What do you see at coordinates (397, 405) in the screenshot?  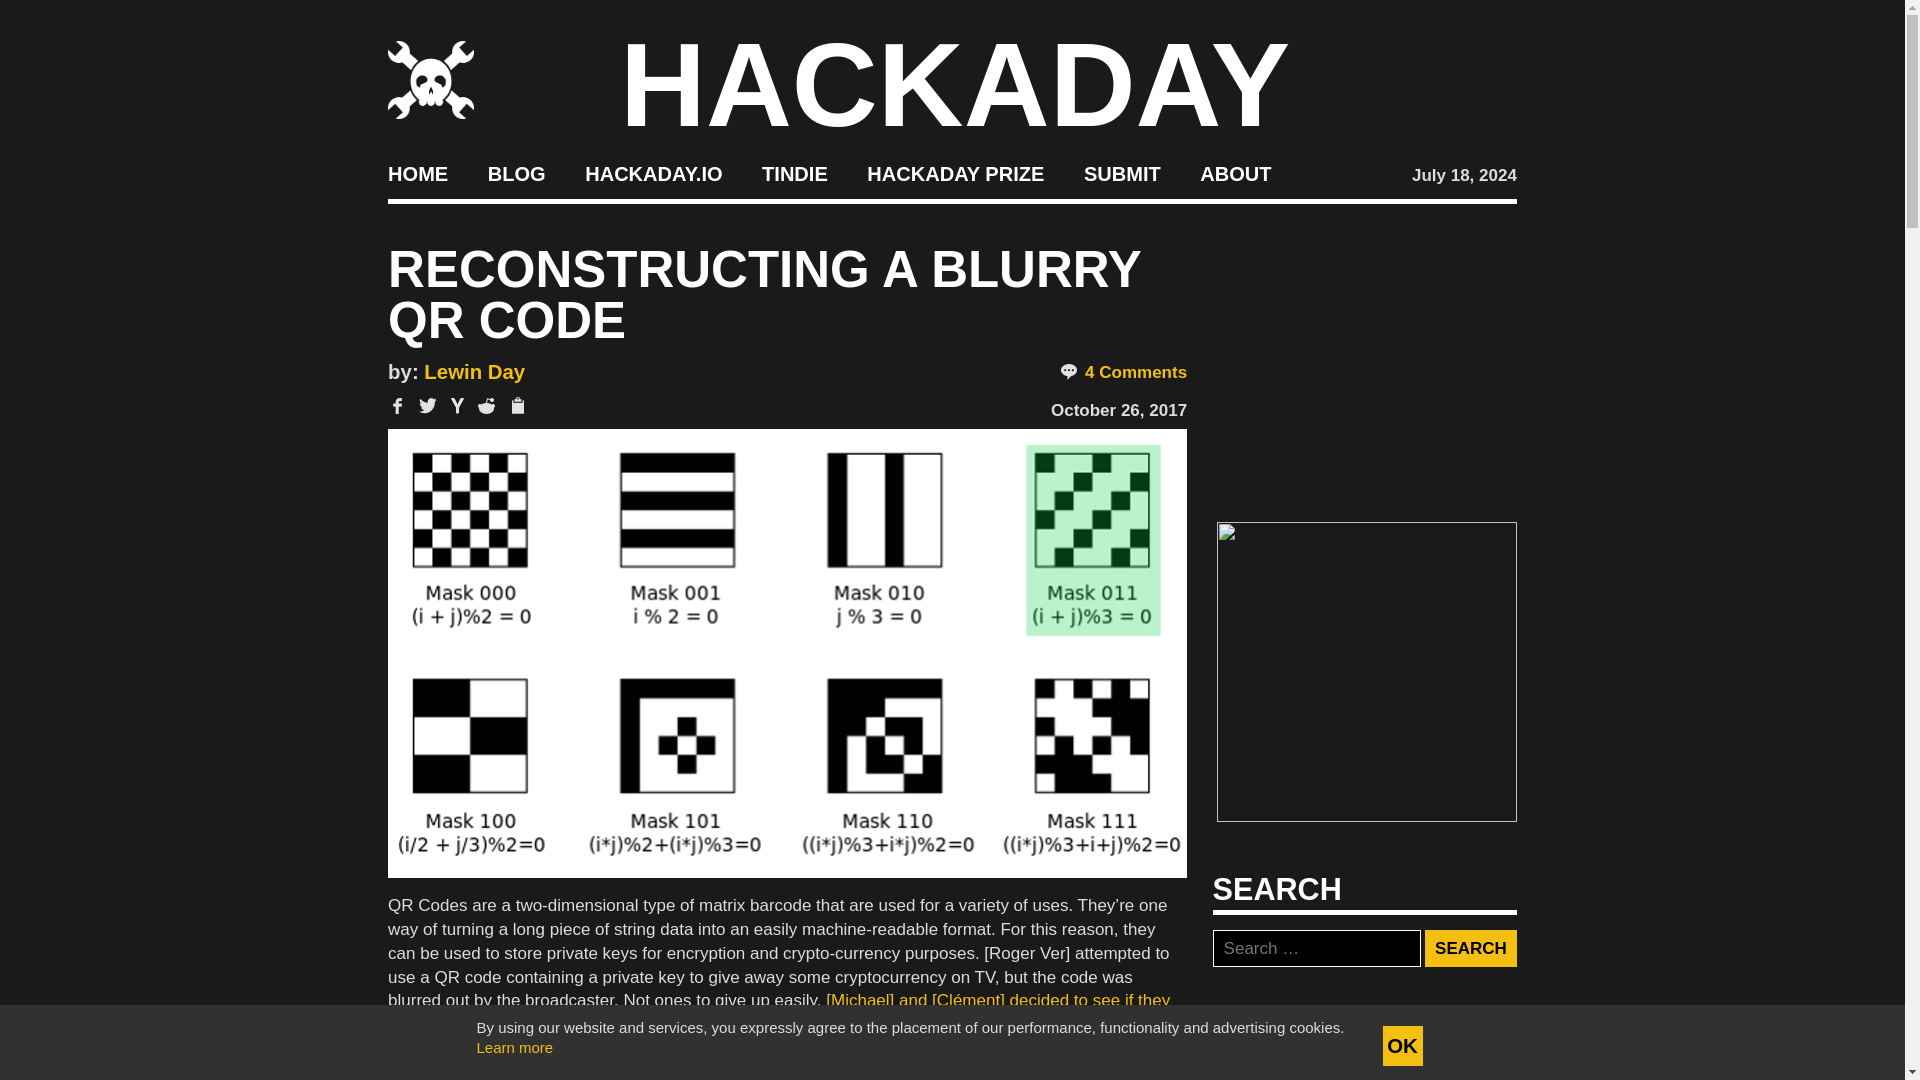 I see `Share on Facebook` at bounding box center [397, 405].